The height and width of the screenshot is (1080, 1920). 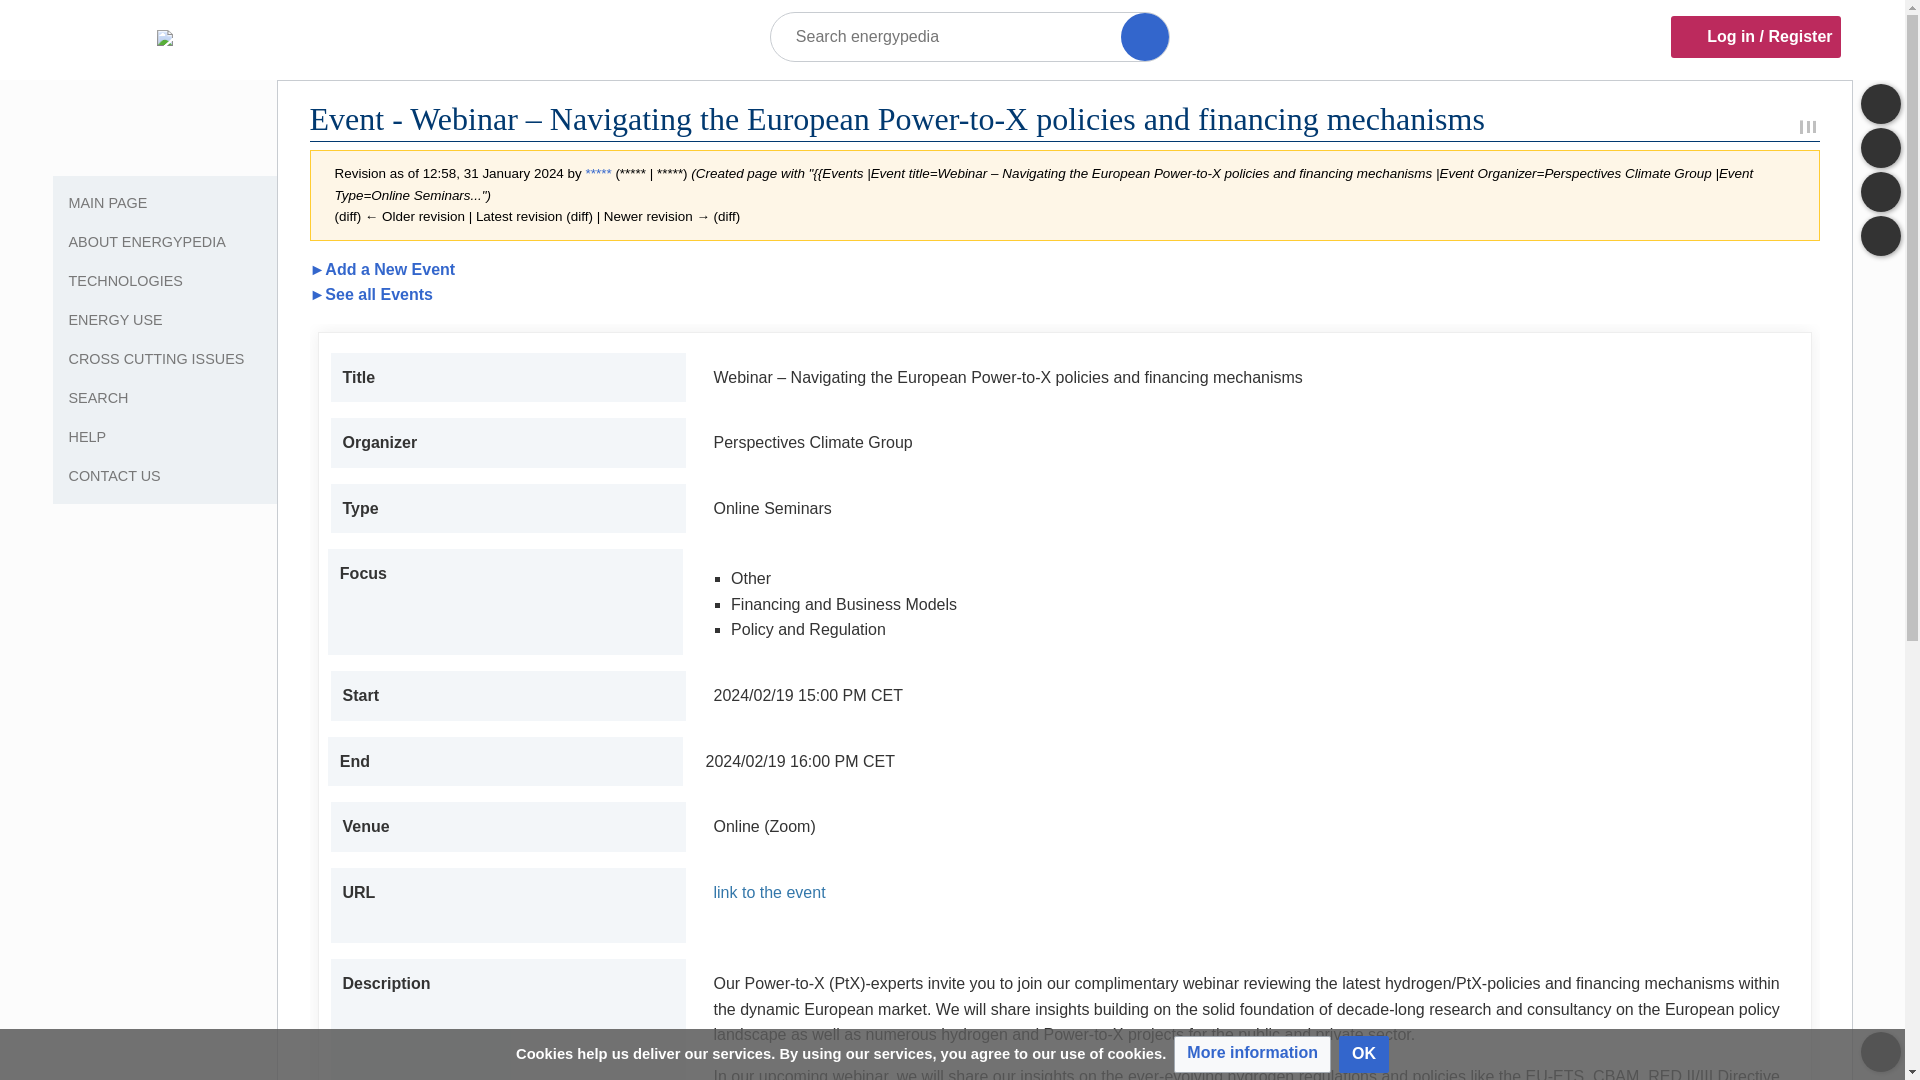 I want to click on More information, so click(x=1252, y=1054).